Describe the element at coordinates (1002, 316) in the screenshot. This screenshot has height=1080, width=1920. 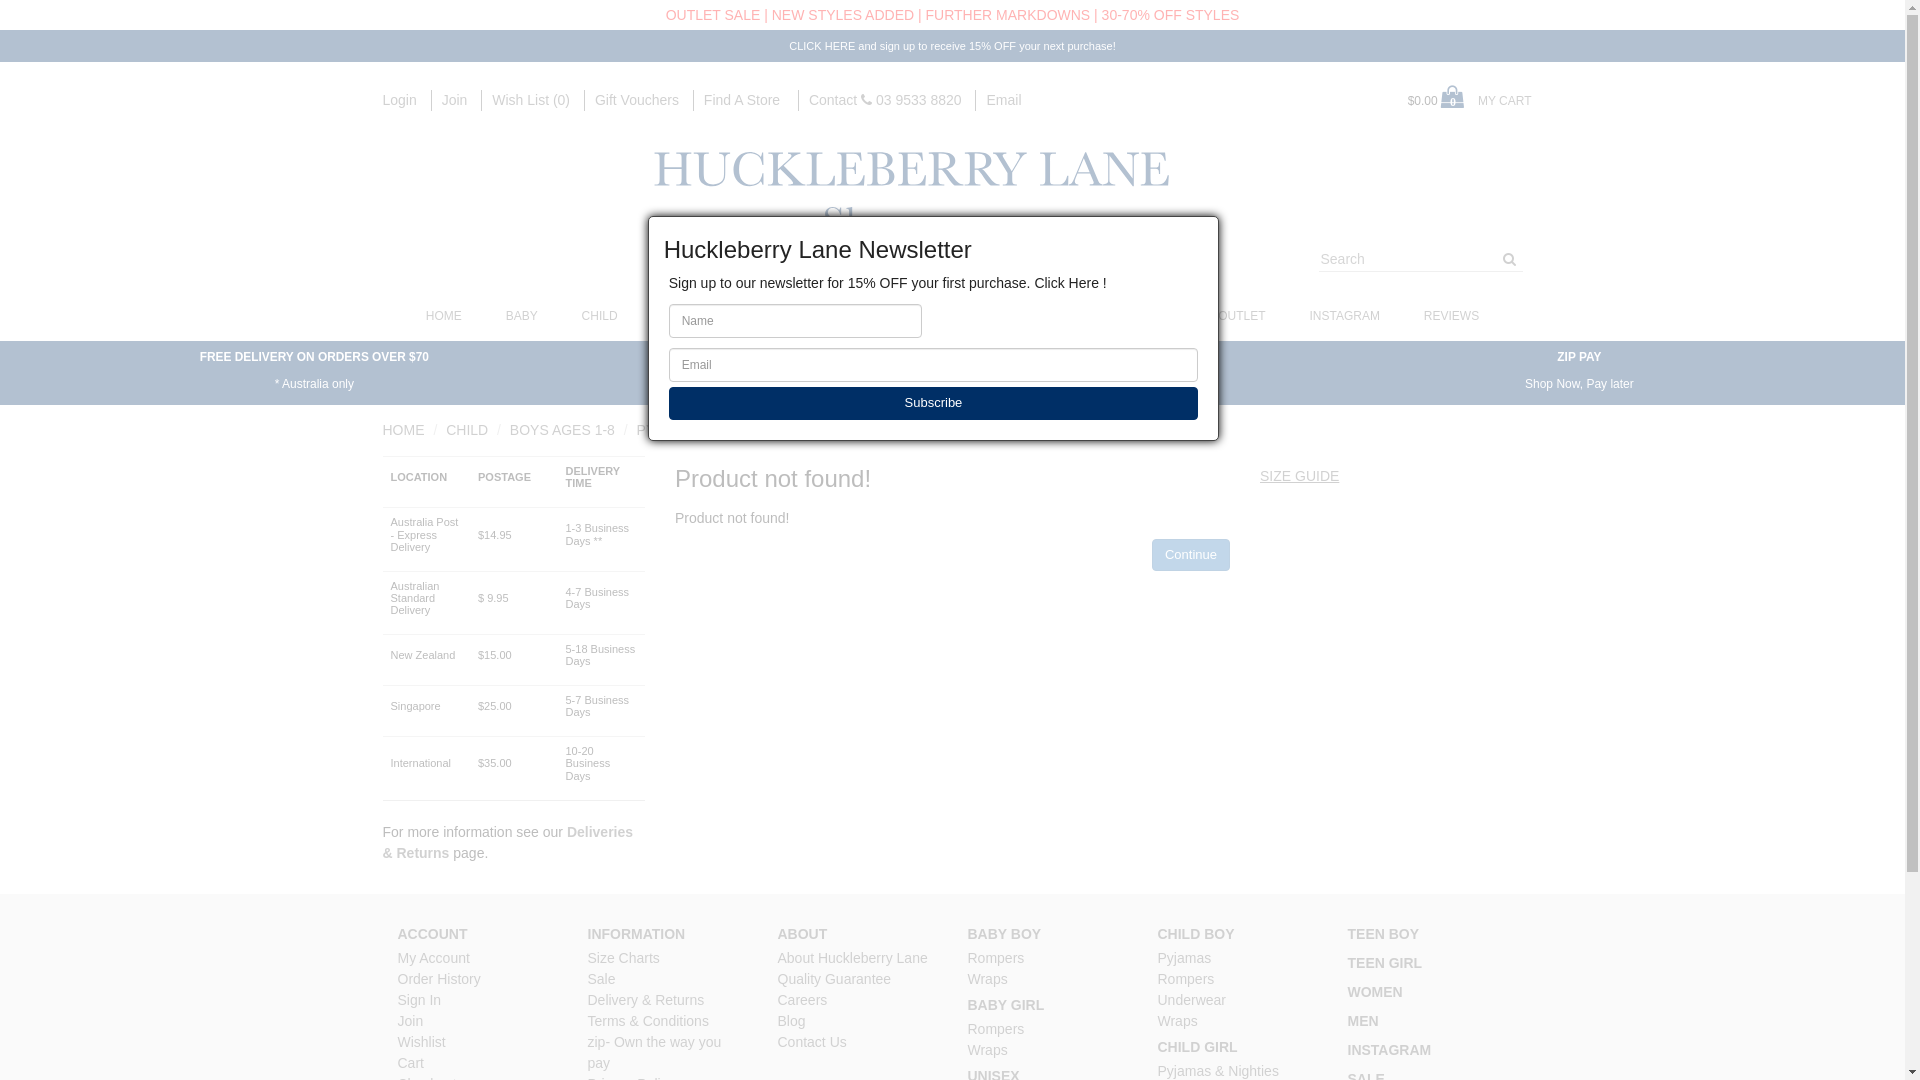
I see `WOMAN` at that location.